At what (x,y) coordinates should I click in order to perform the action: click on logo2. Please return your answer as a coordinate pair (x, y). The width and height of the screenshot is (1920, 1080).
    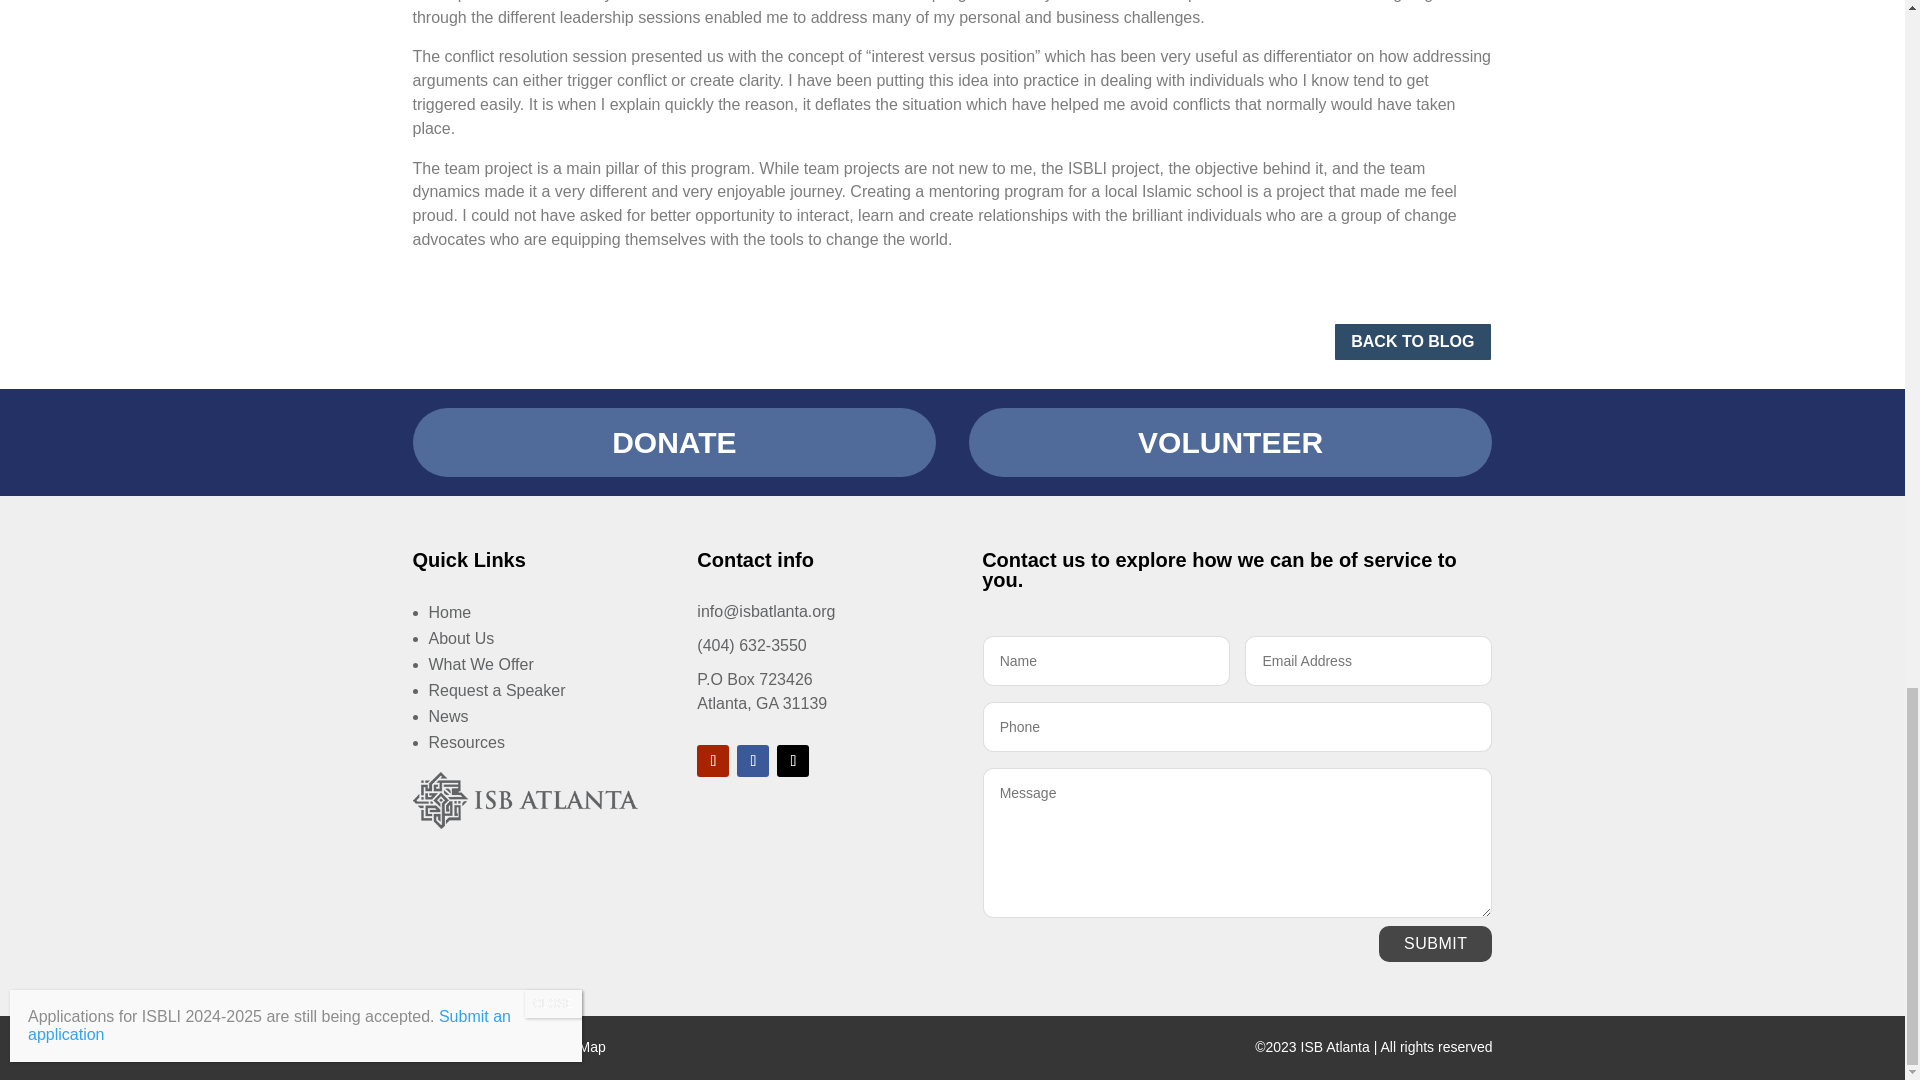
    Looking at the image, I should click on (524, 800).